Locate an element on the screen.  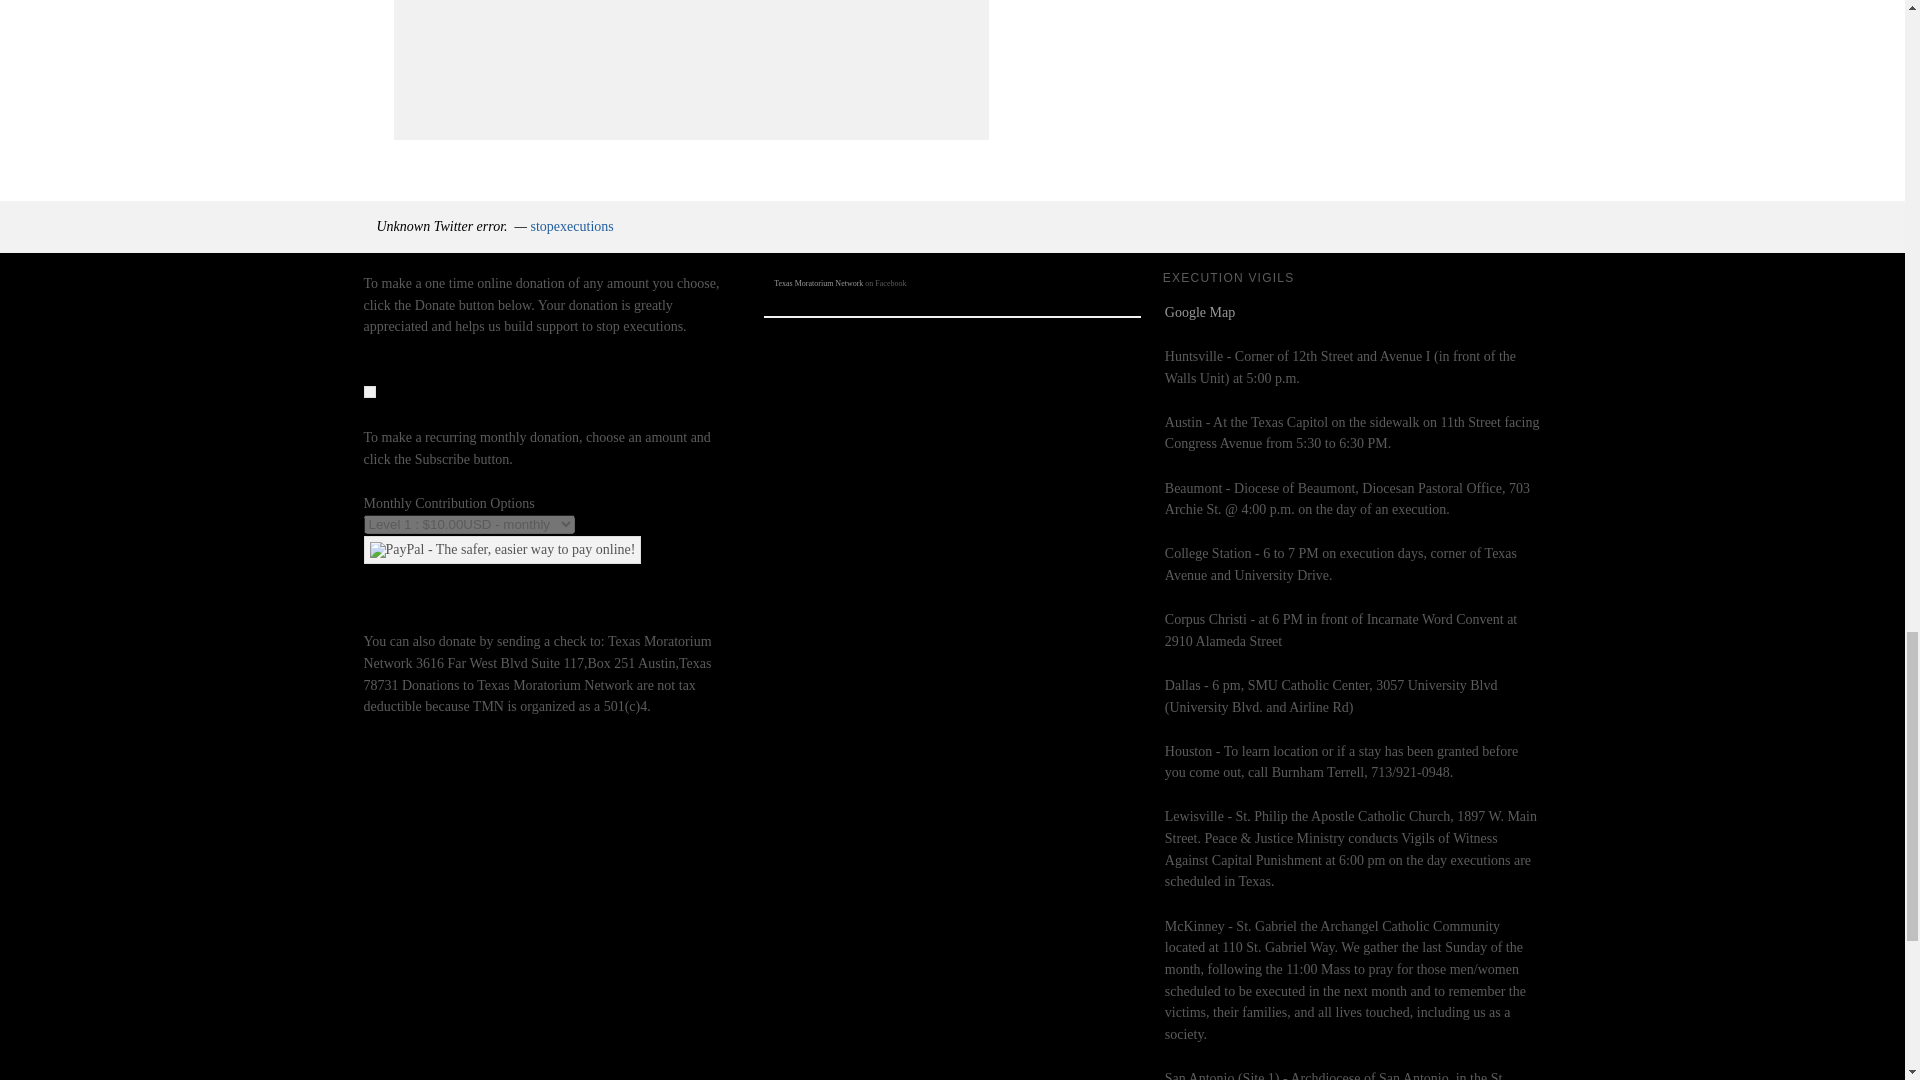
Texas Moratorium Network is located at coordinates (818, 283).